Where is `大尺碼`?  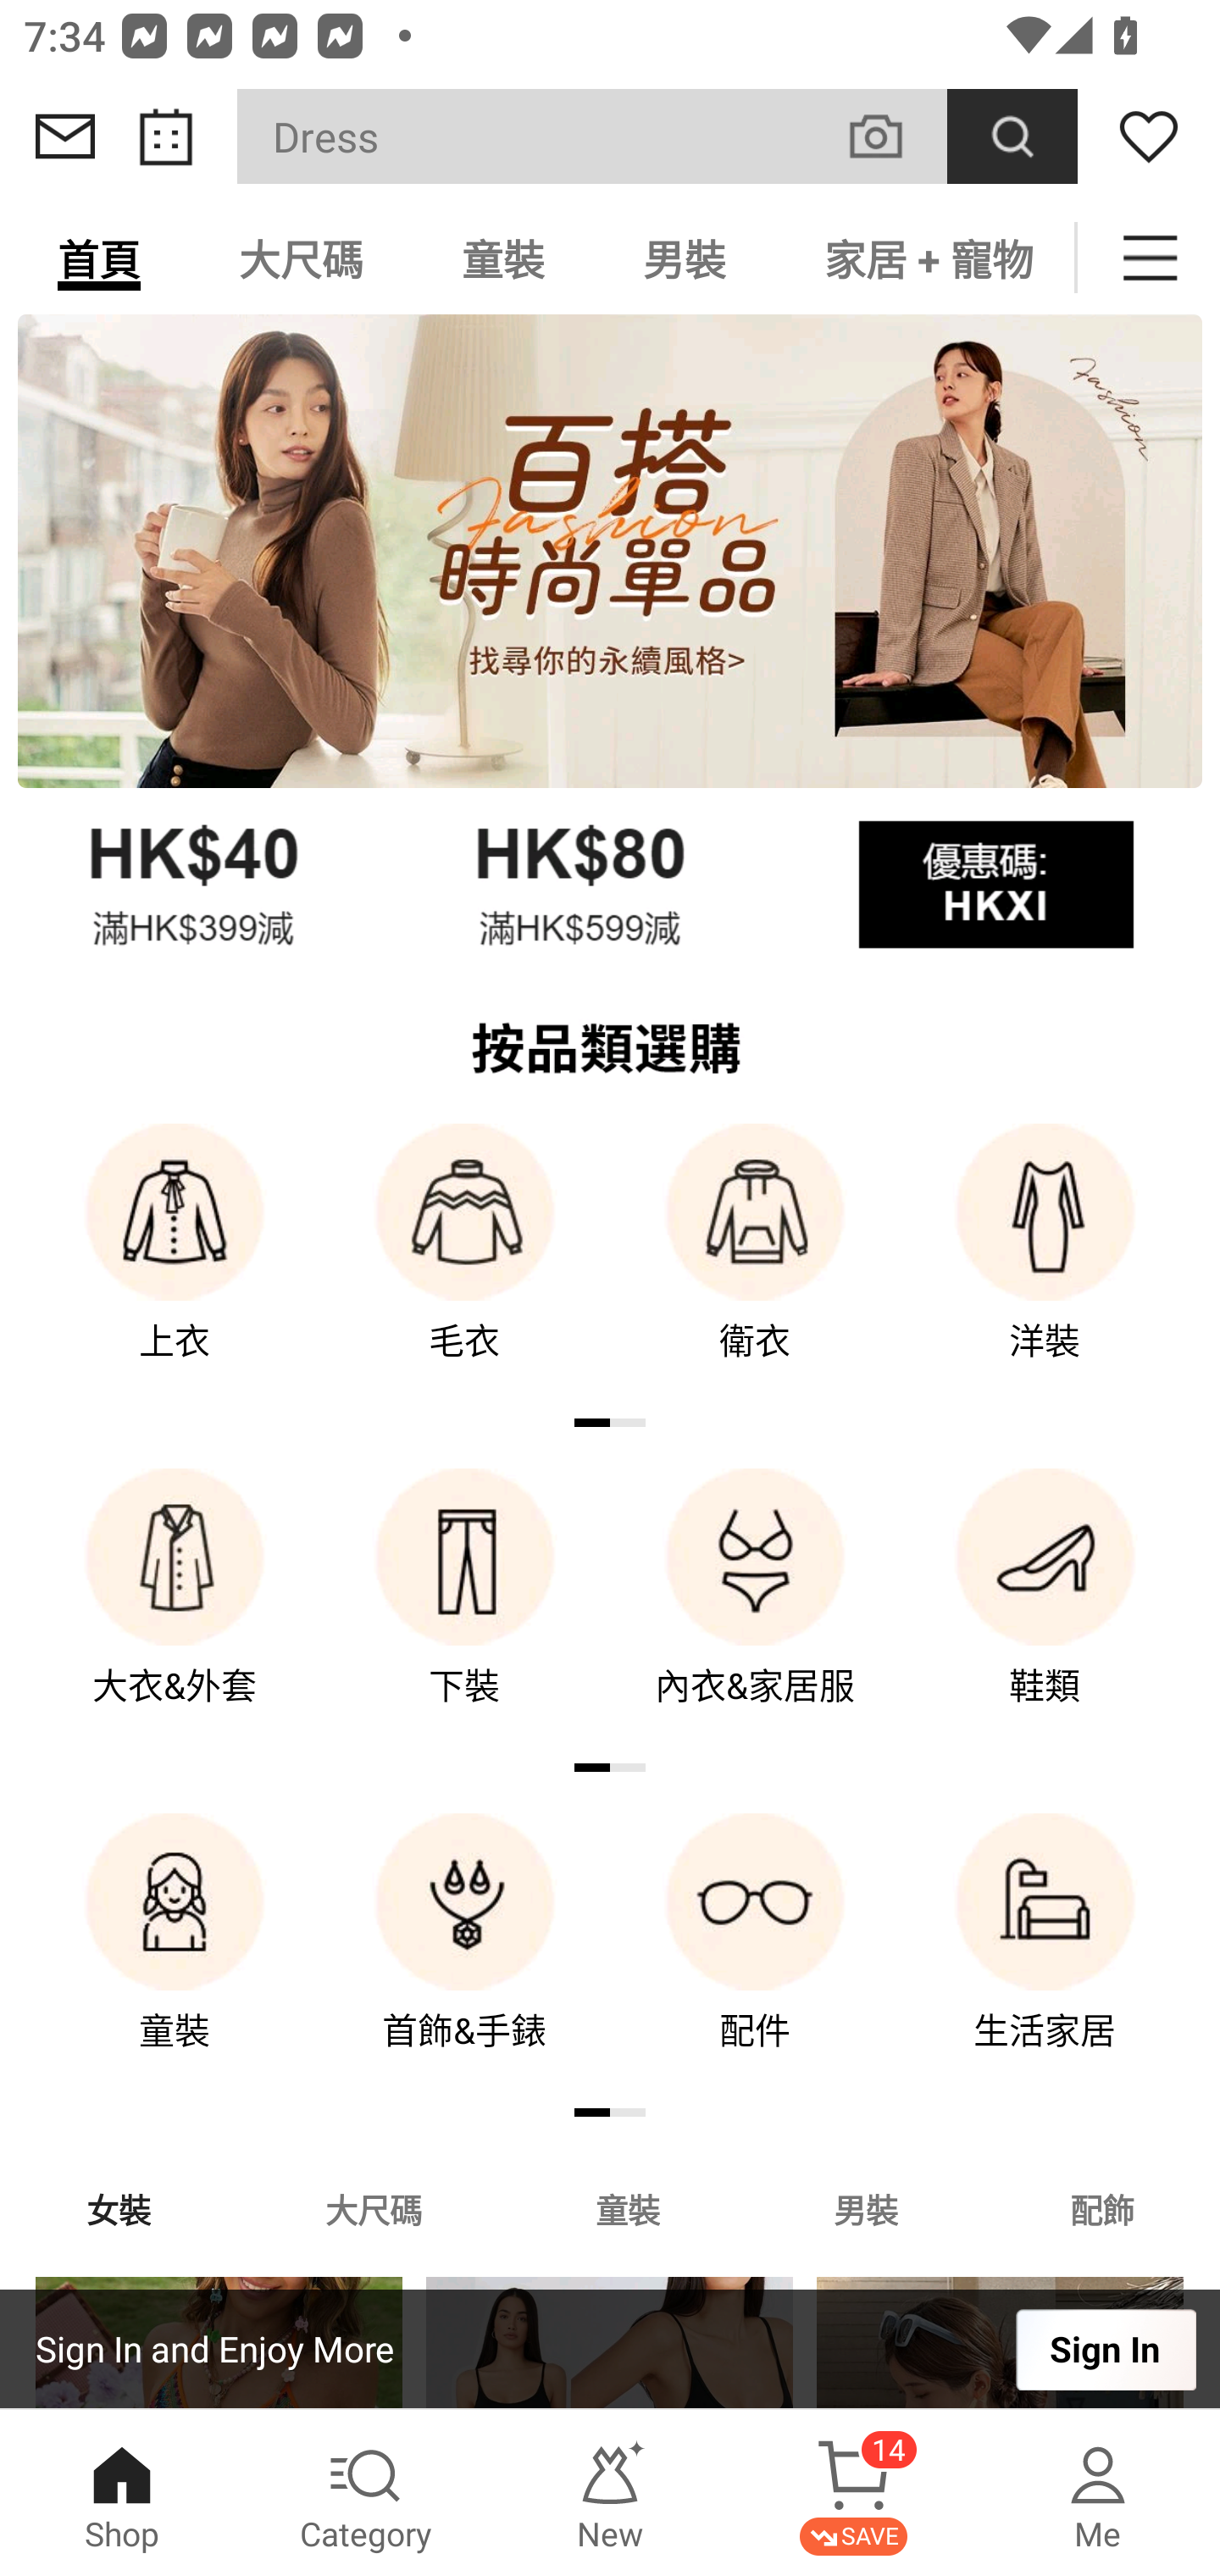
大尺碼 is located at coordinates (373, 2208).